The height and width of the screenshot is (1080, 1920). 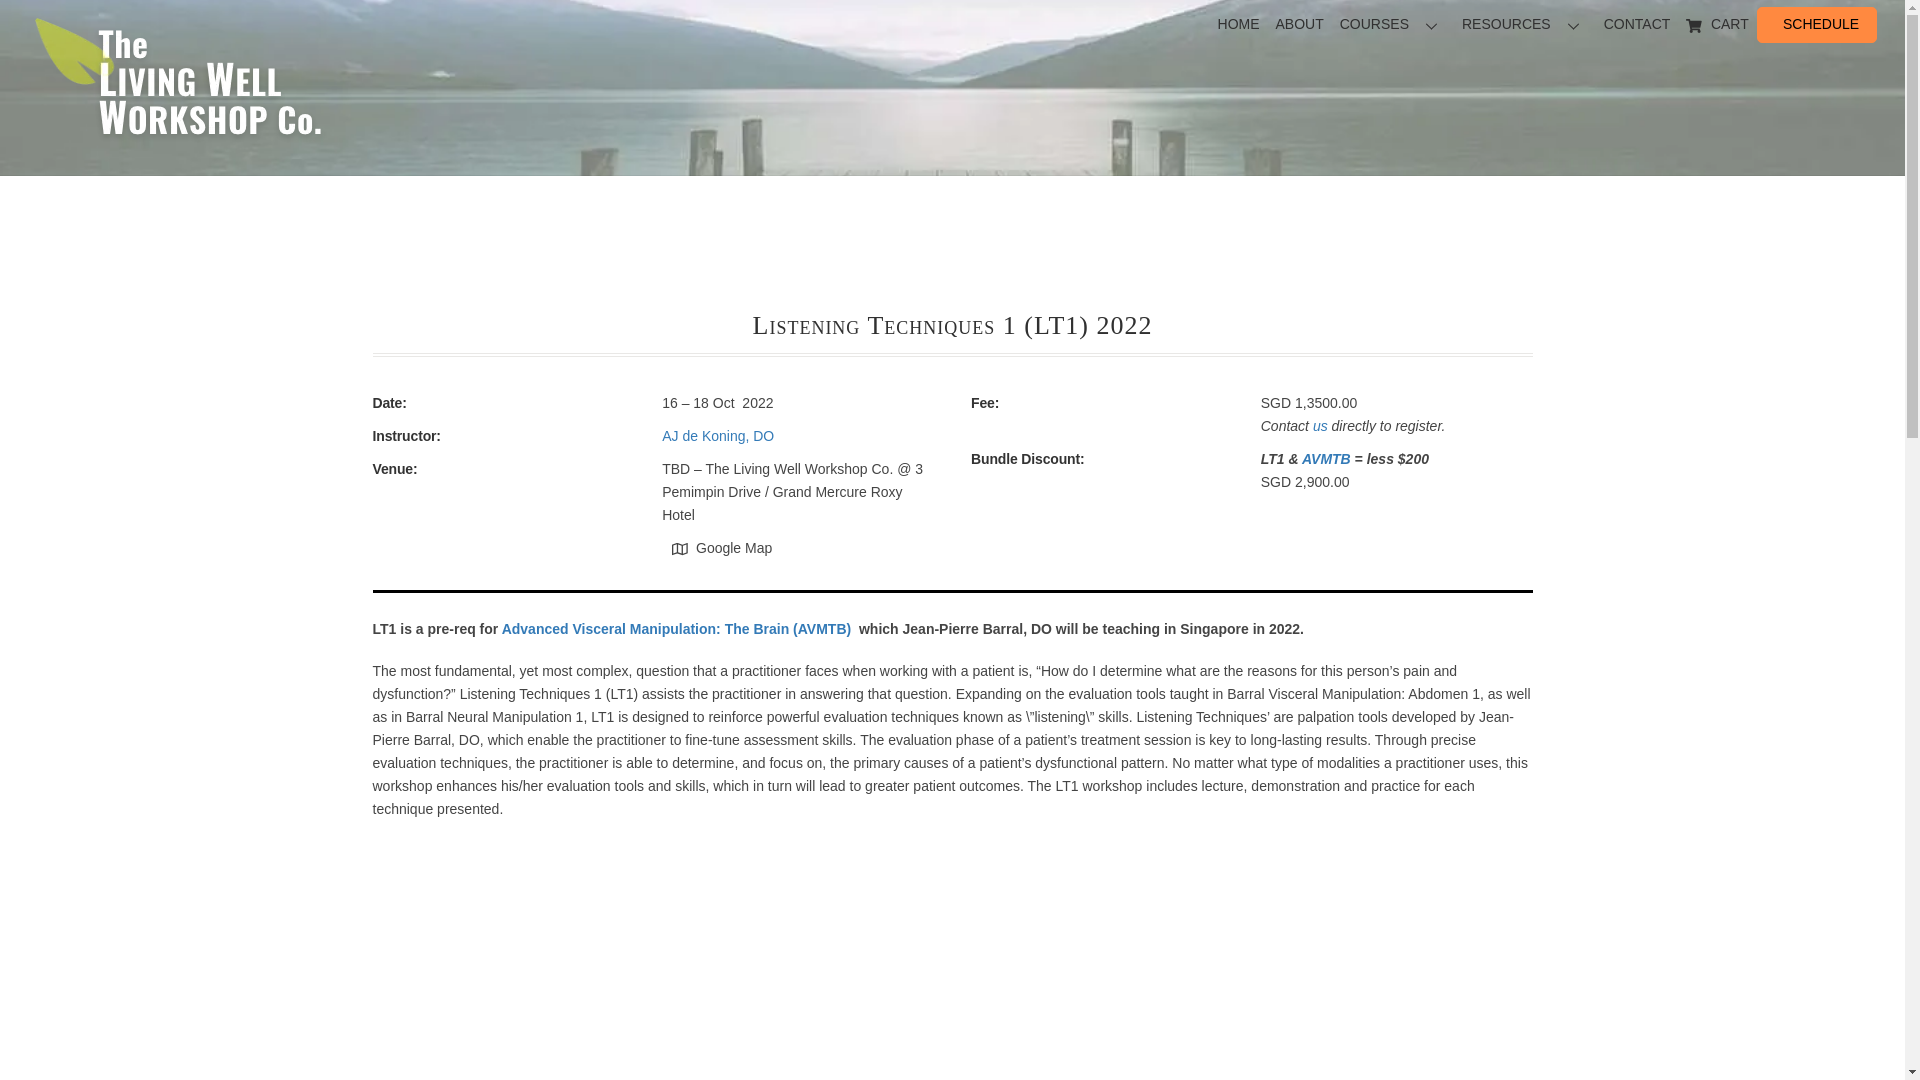 What do you see at coordinates (952, 25) in the screenshot?
I see `CONTACT` at bounding box center [952, 25].